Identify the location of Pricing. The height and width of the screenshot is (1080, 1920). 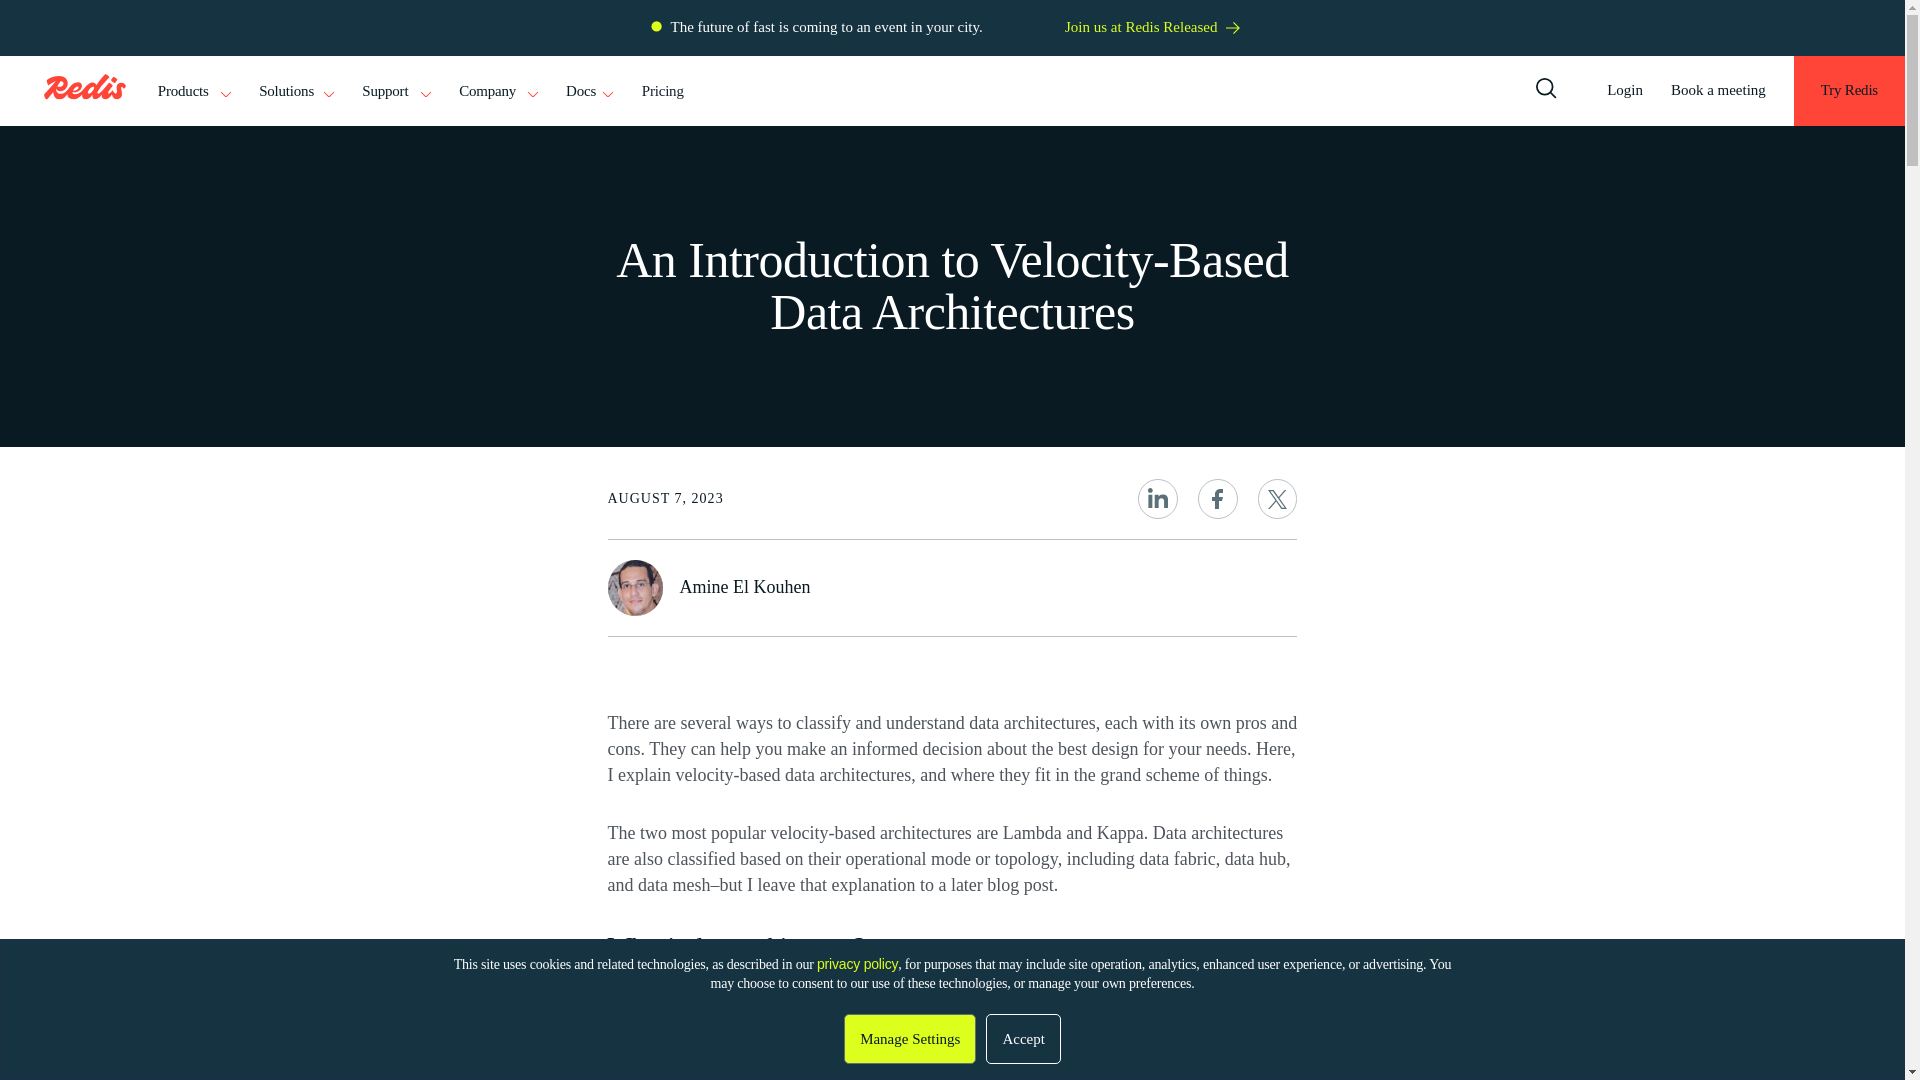
(662, 92).